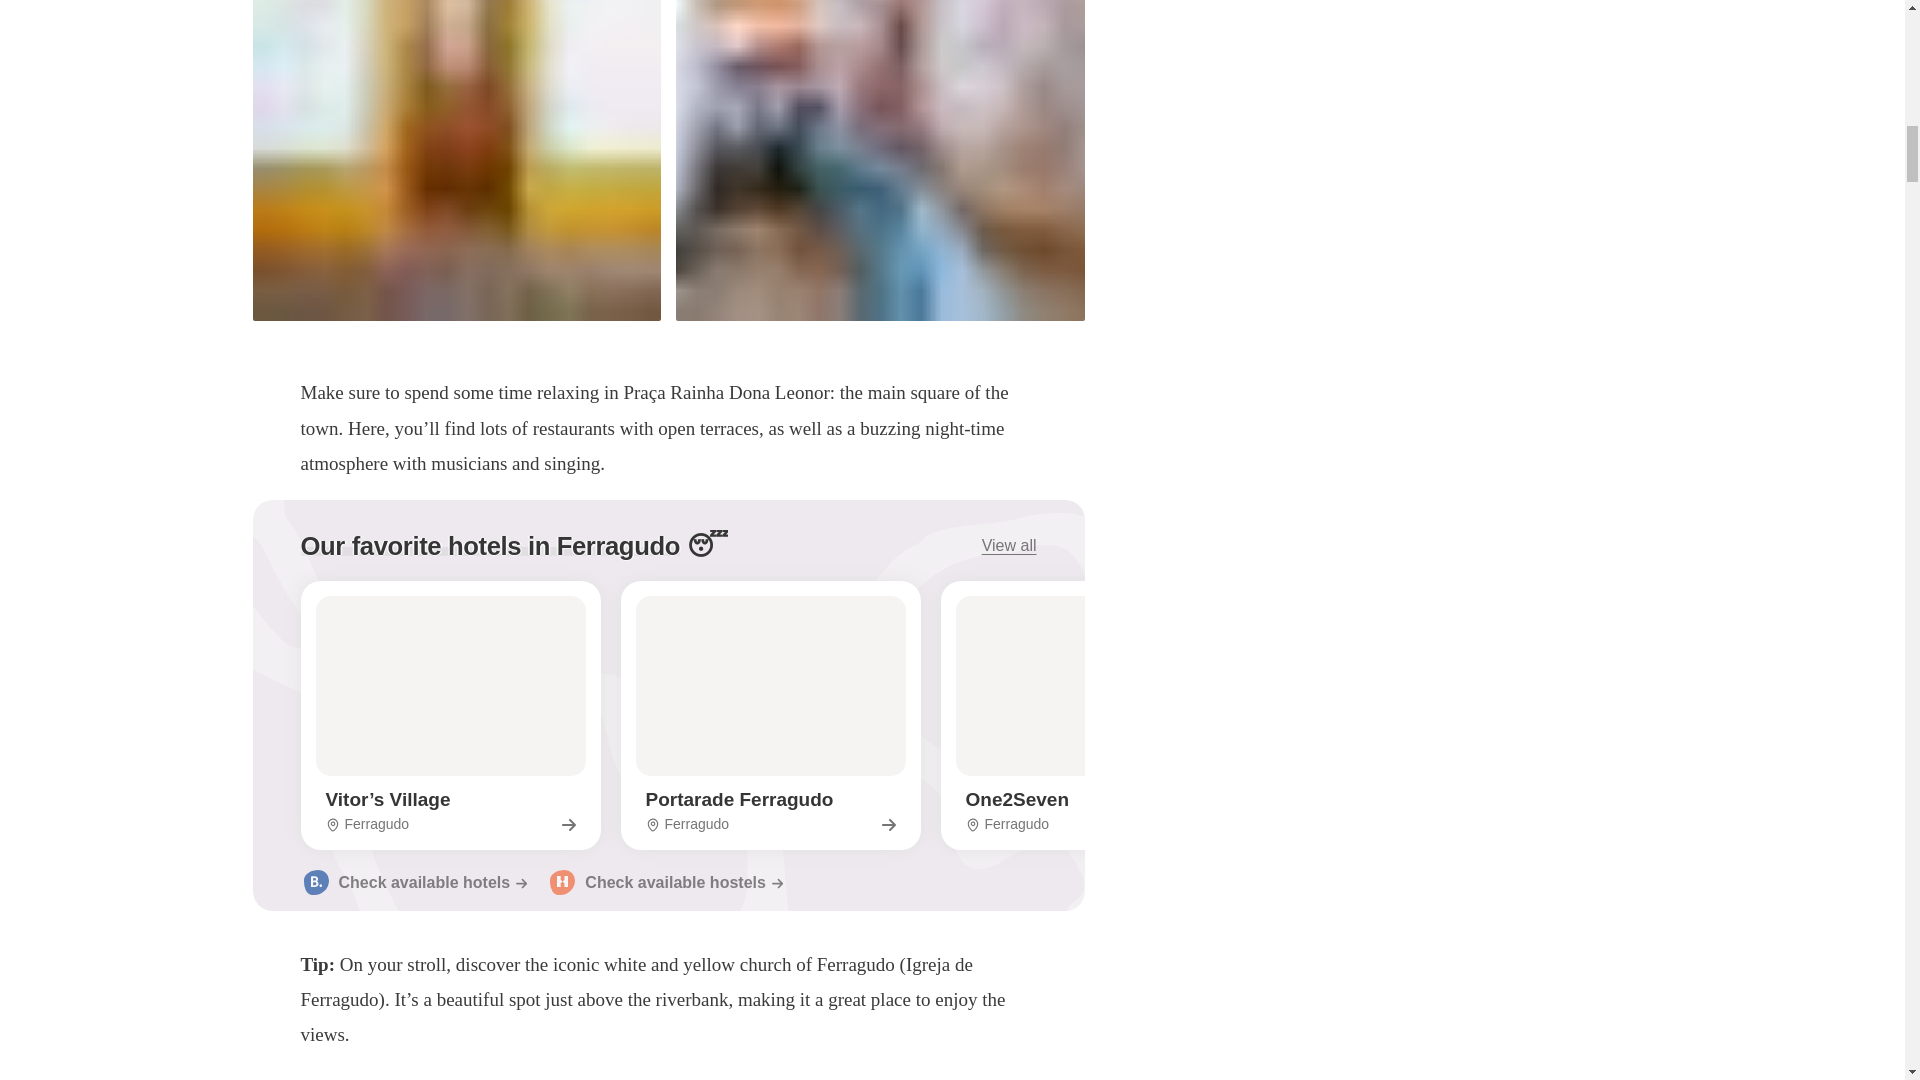  I want to click on Check available hostels, so click(489, 546).